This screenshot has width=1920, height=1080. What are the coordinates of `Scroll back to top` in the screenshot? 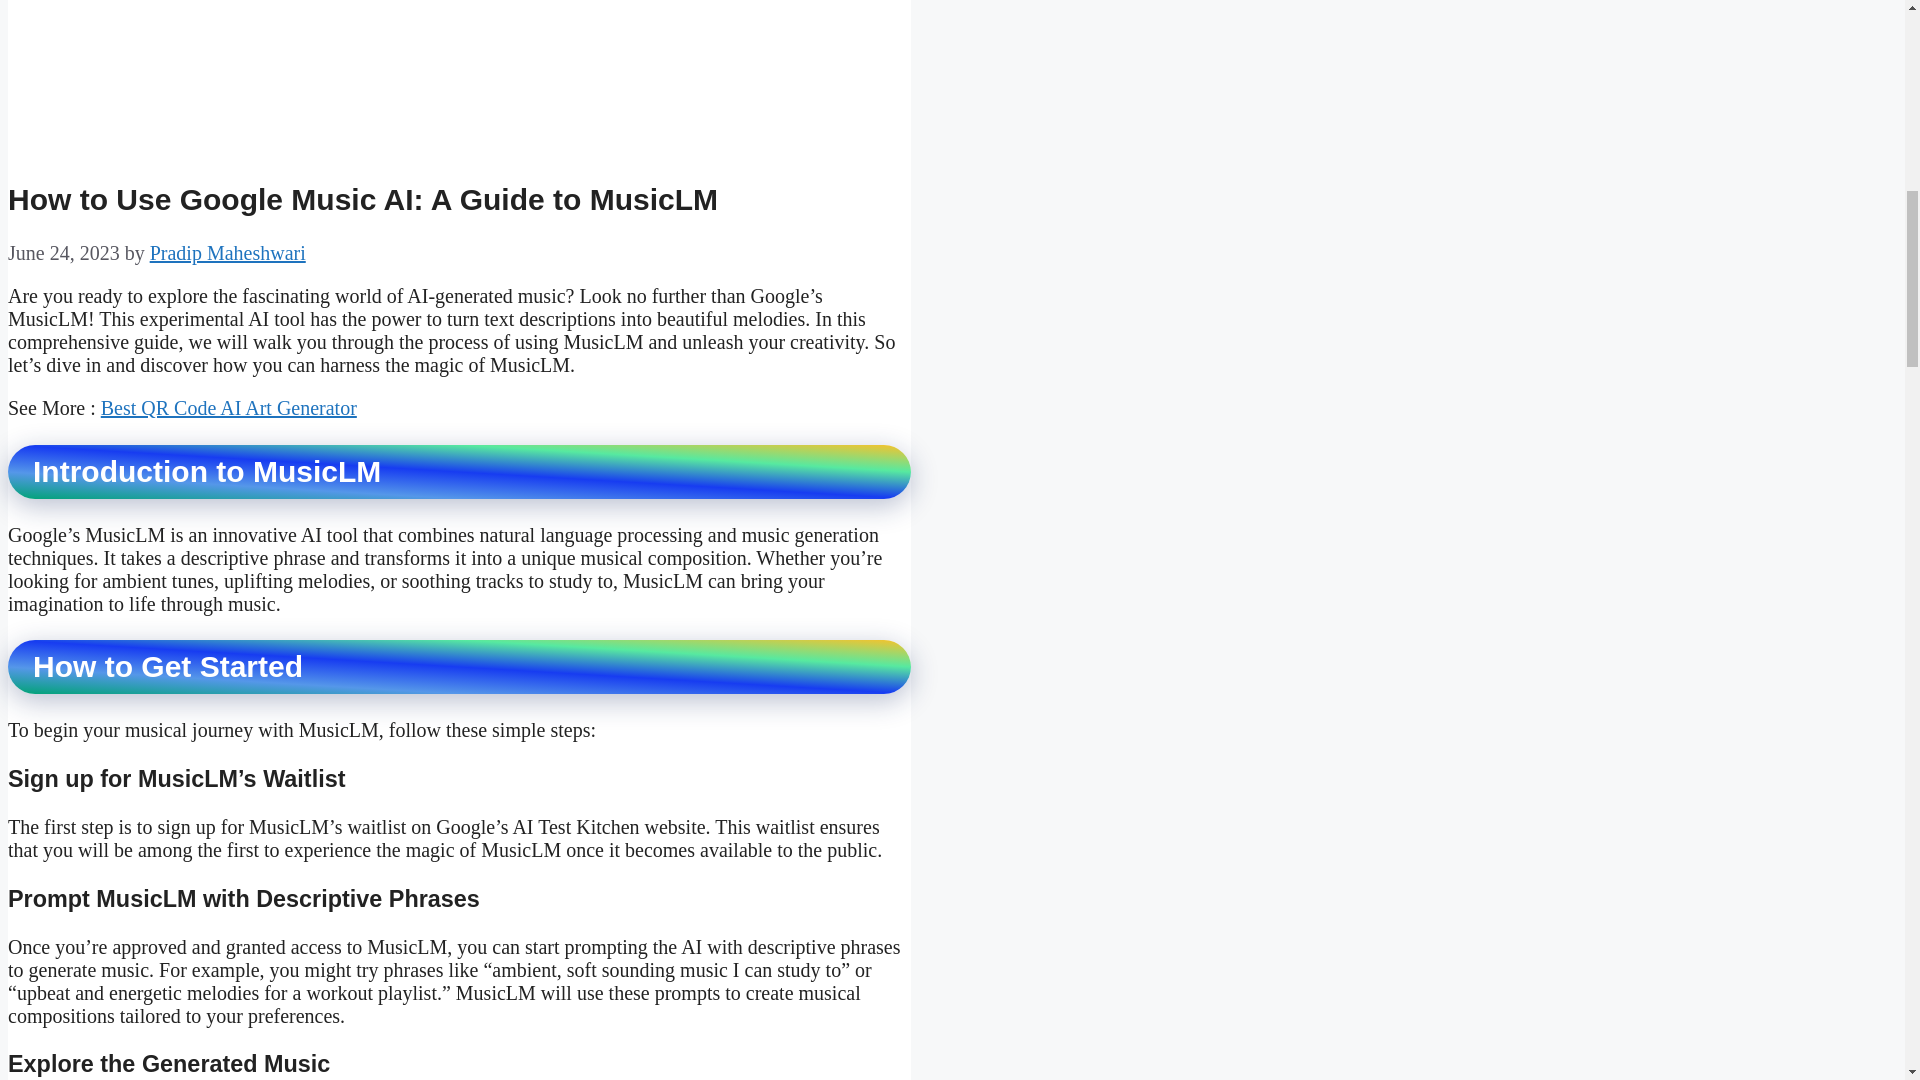 It's located at (1855, 949).